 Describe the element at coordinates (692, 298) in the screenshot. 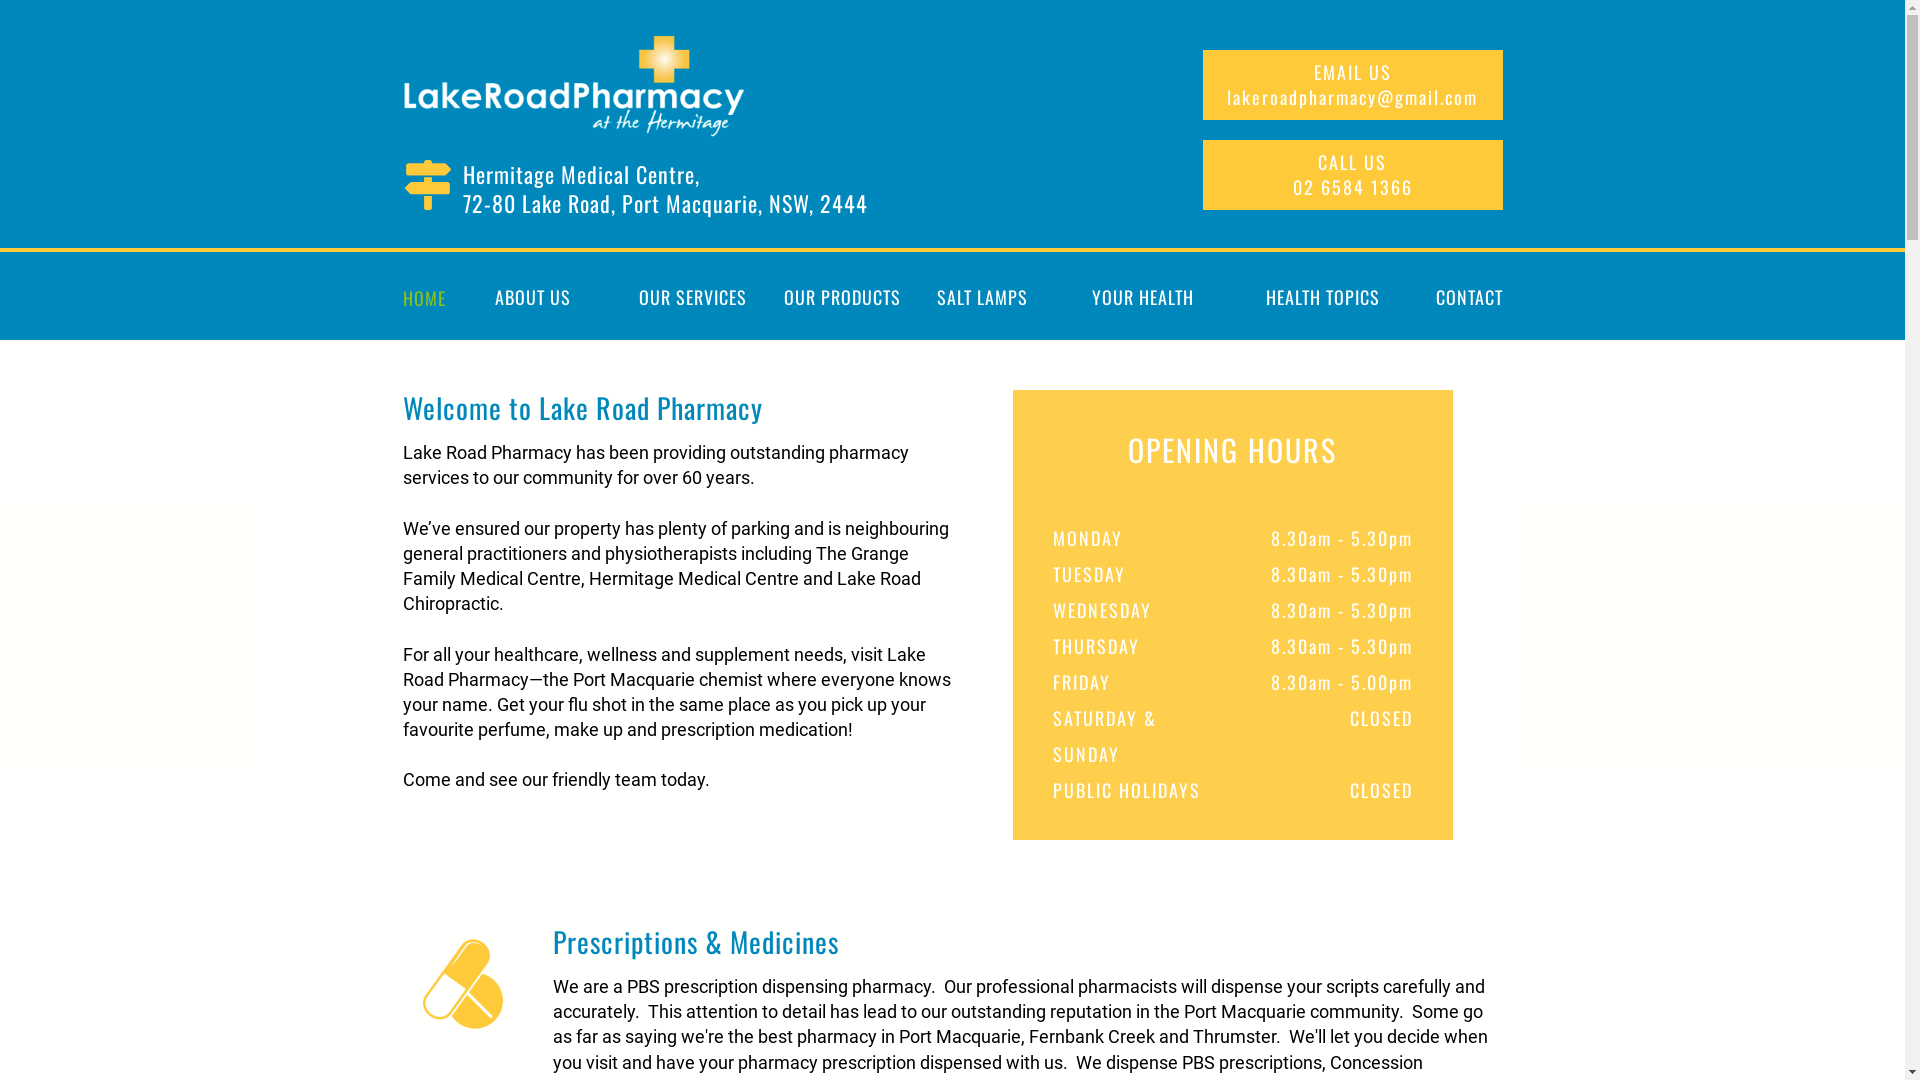

I see `OUR SERVICES` at that location.